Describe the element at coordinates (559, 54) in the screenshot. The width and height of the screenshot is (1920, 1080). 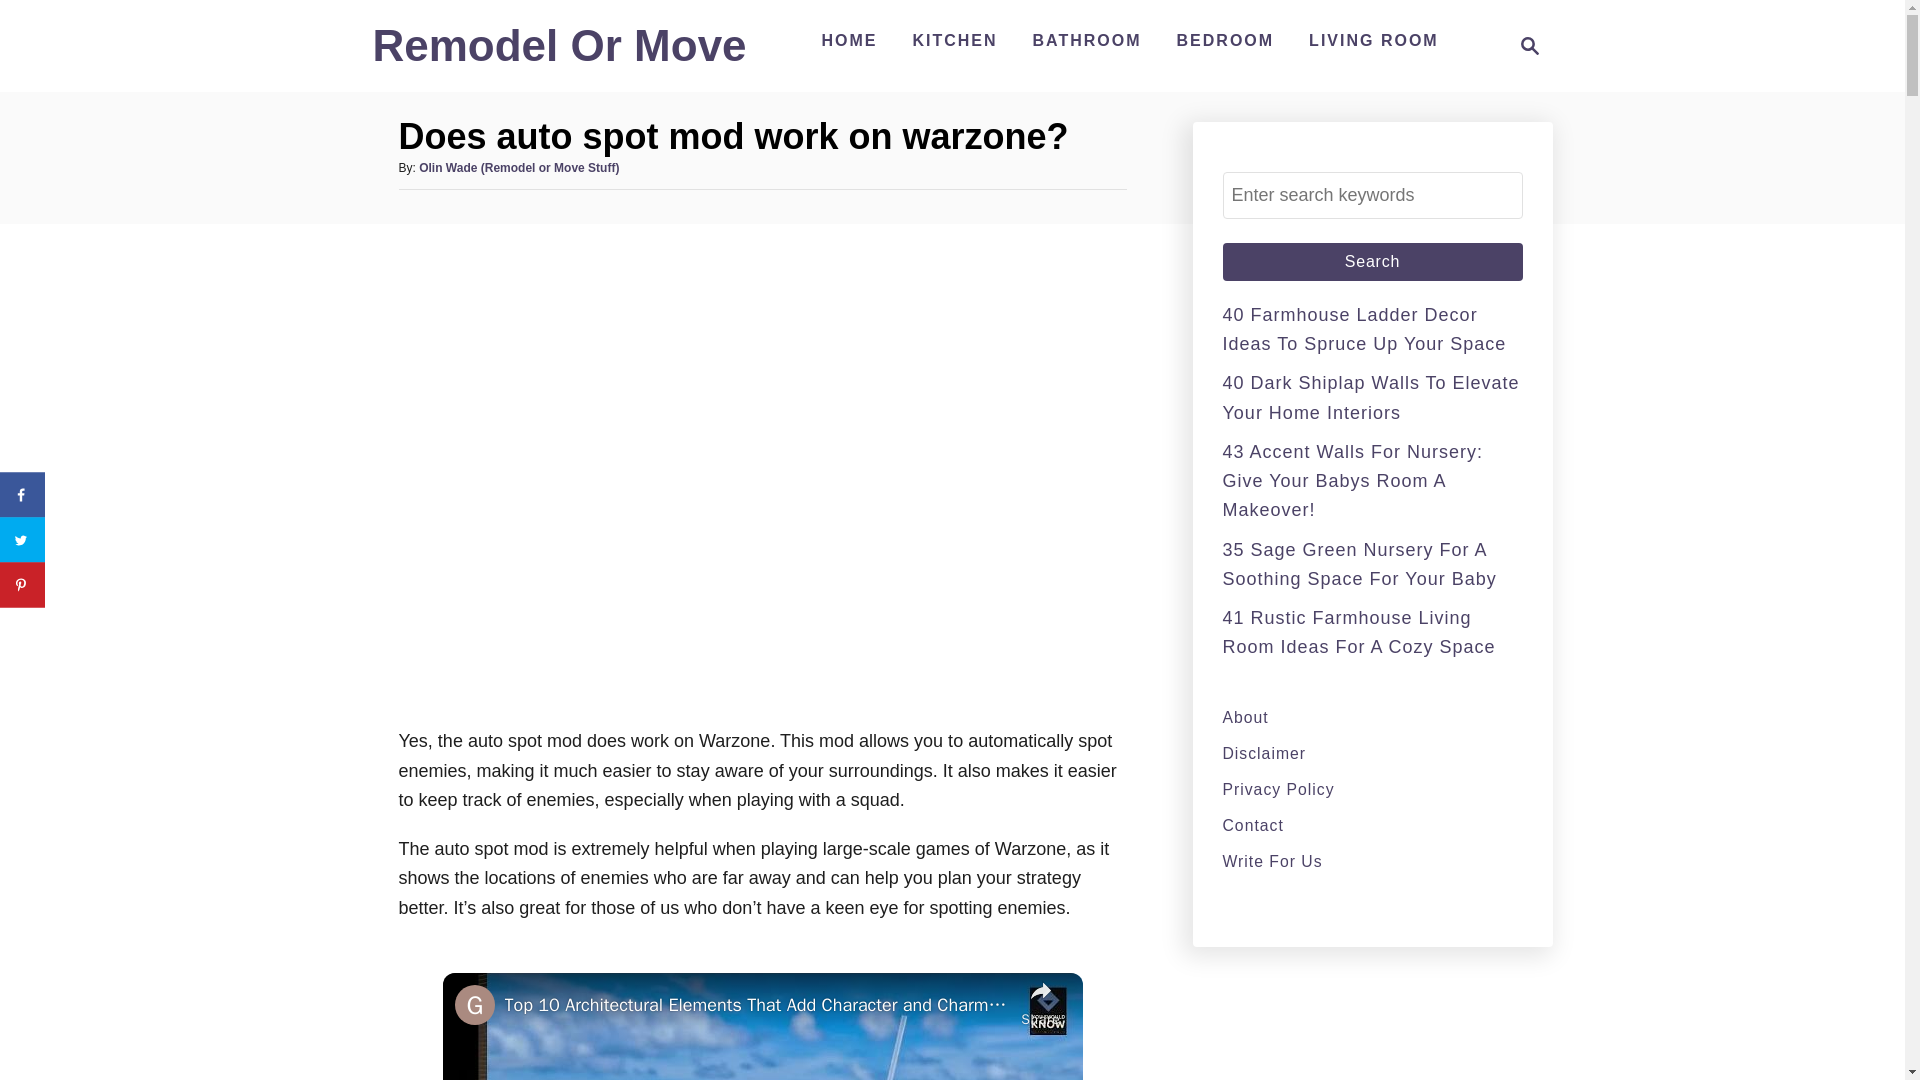
I see `Remodel Or Move` at that location.